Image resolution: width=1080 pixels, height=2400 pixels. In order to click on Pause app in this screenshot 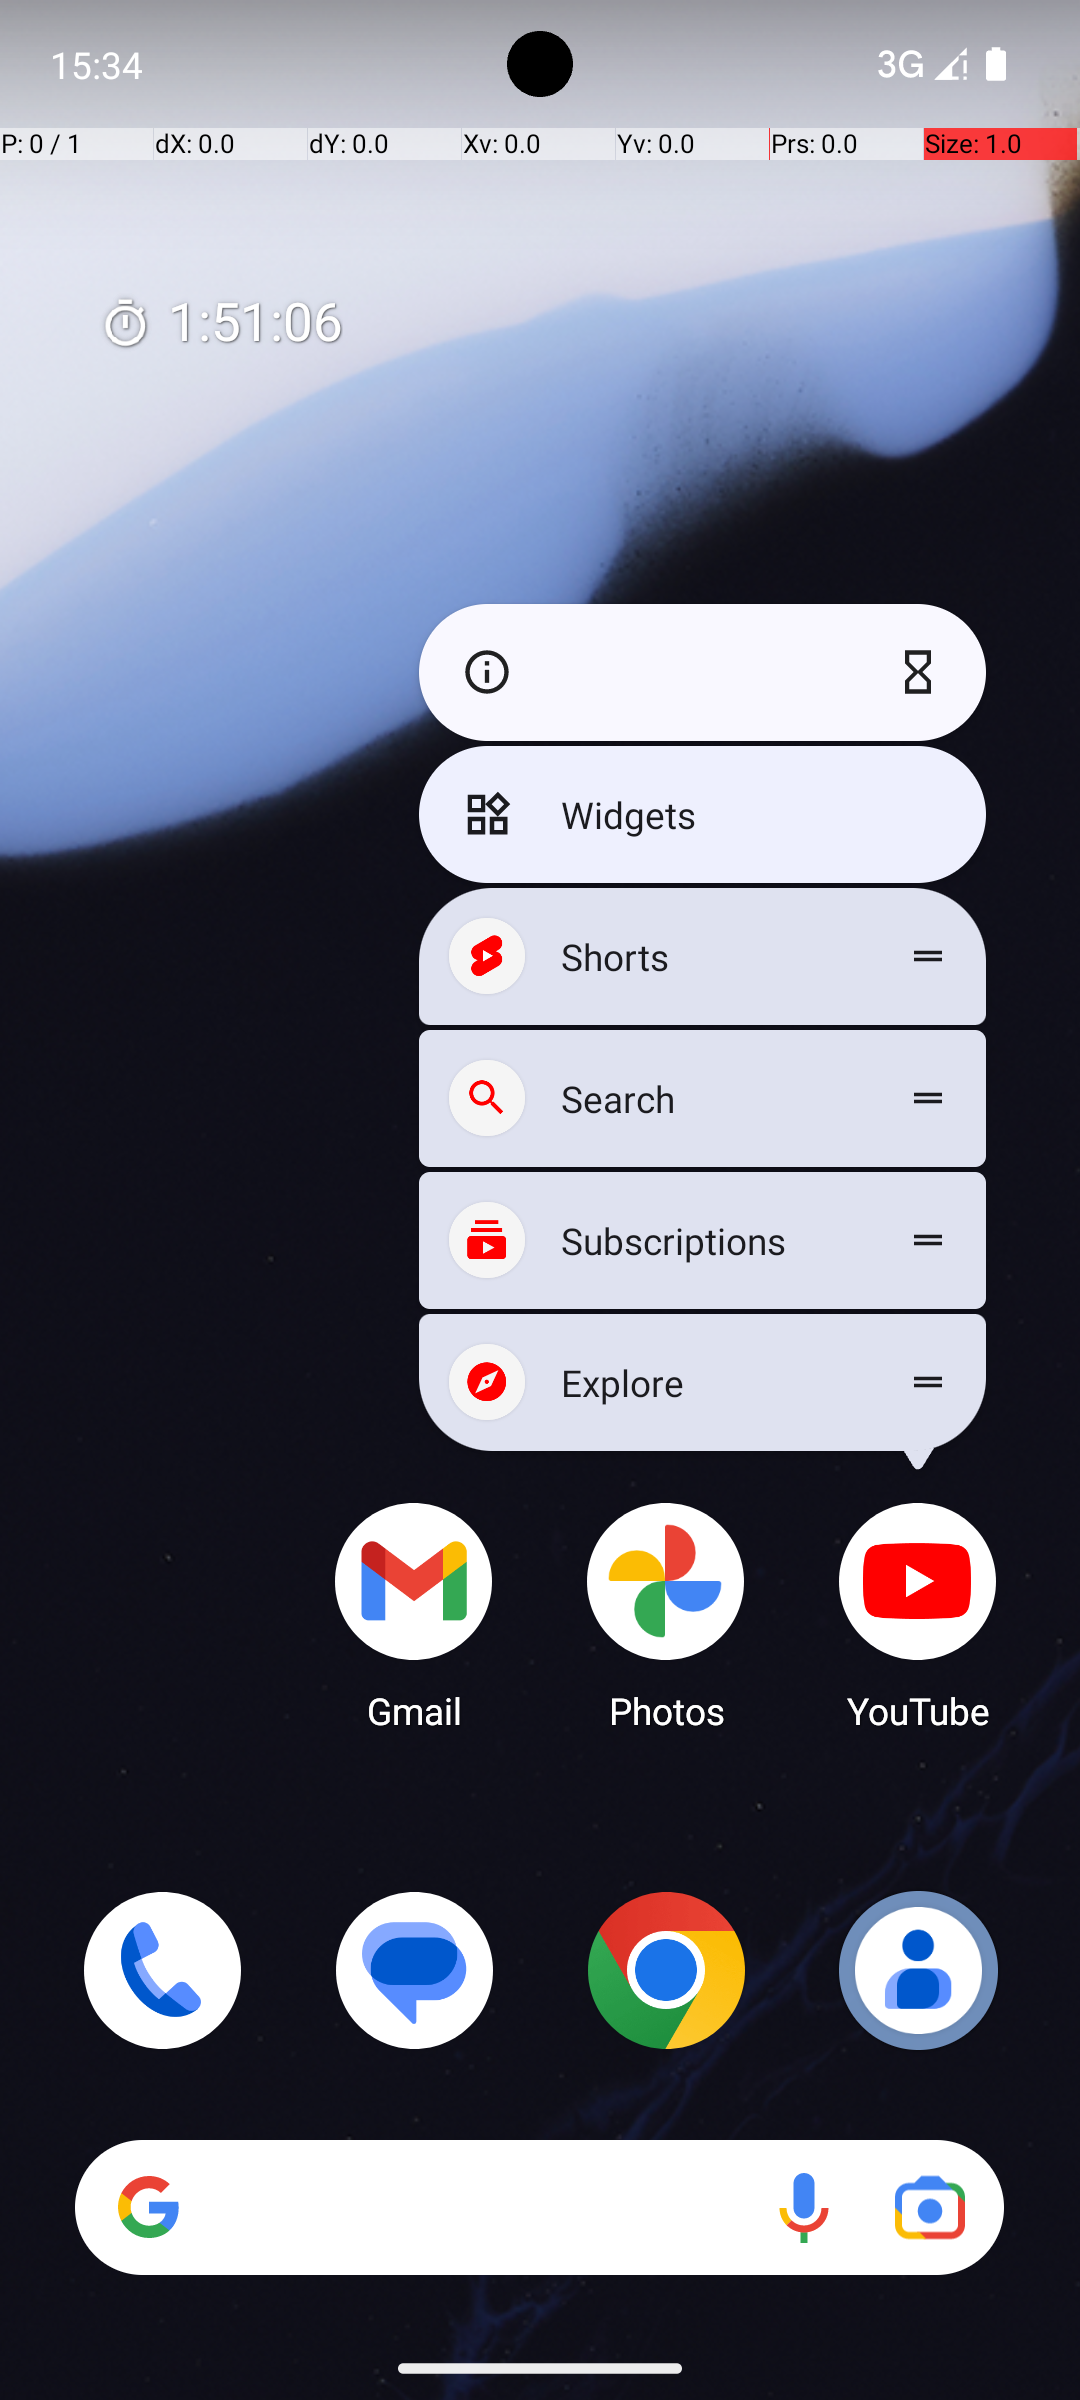, I will do `click(923, 672)`.